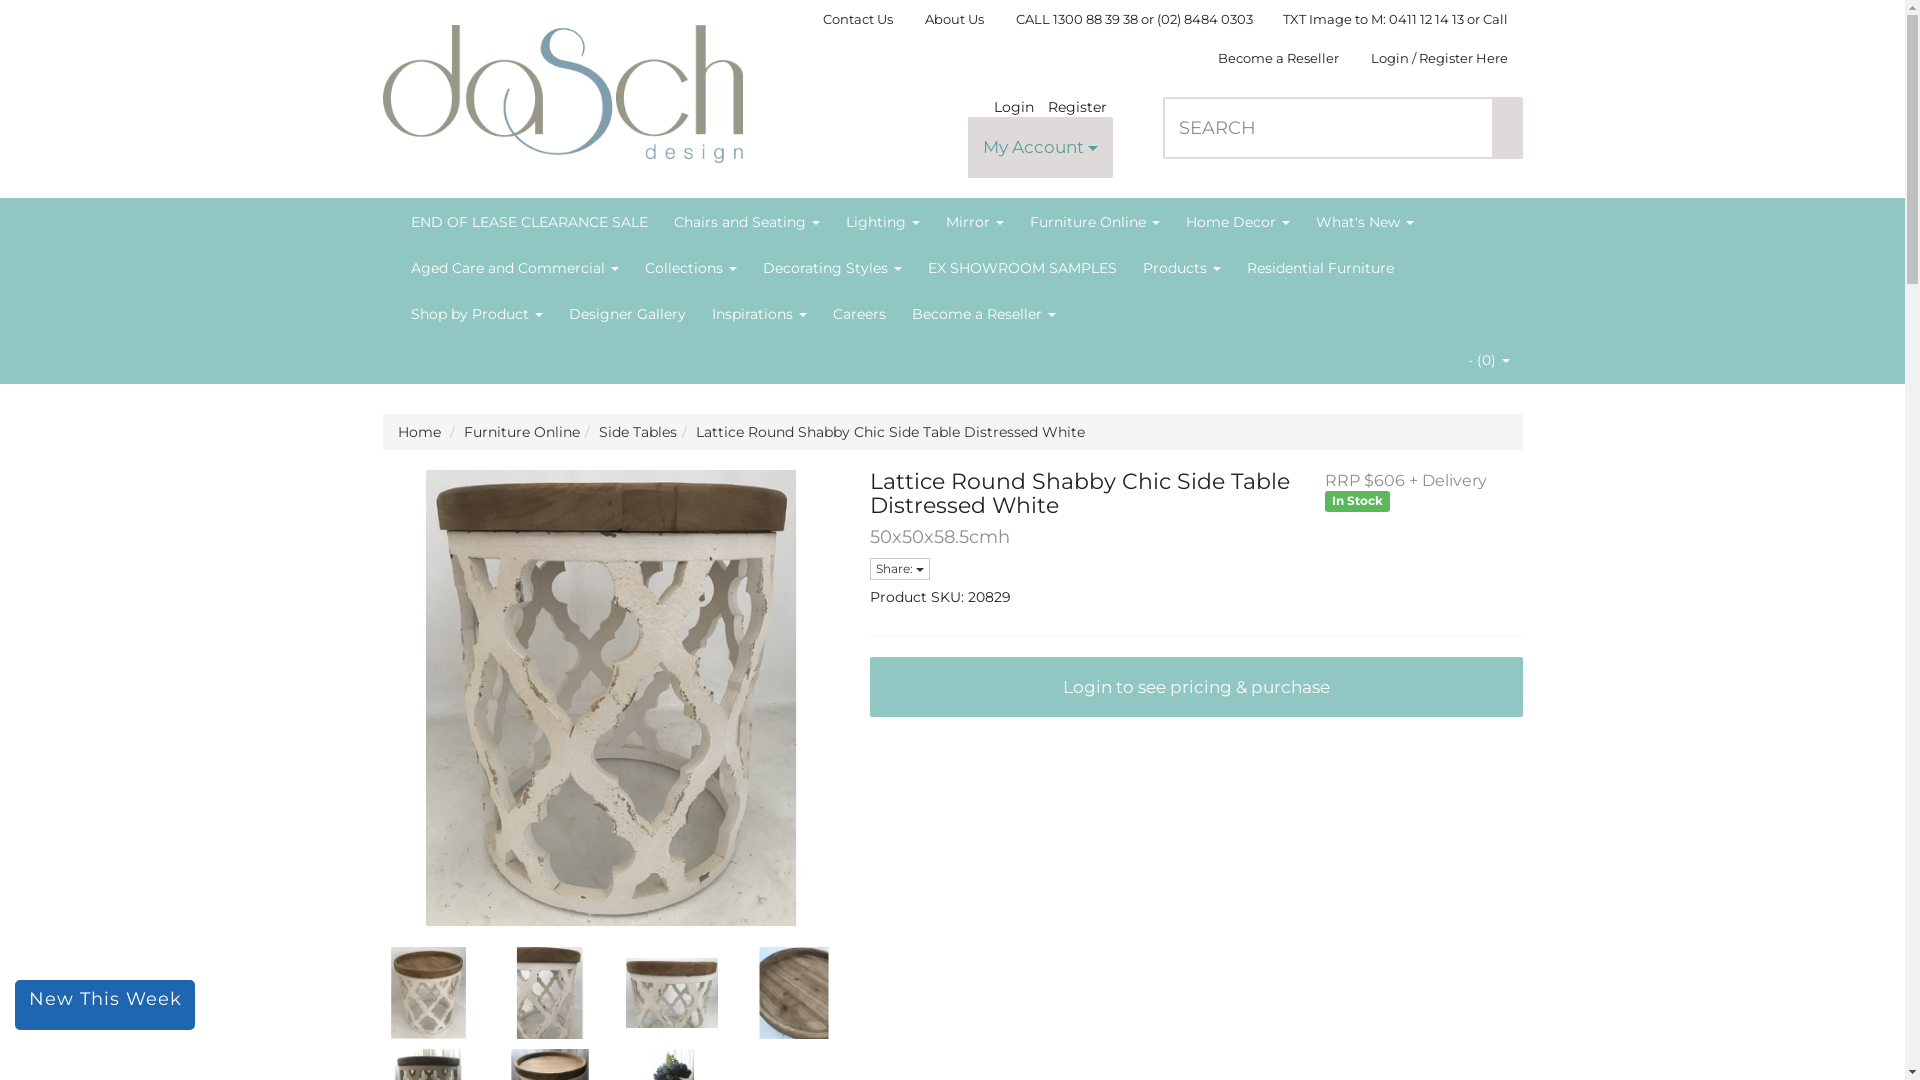 This screenshot has width=1920, height=1080. Describe the element at coordinates (691, 268) in the screenshot. I see `Collections` at that location.